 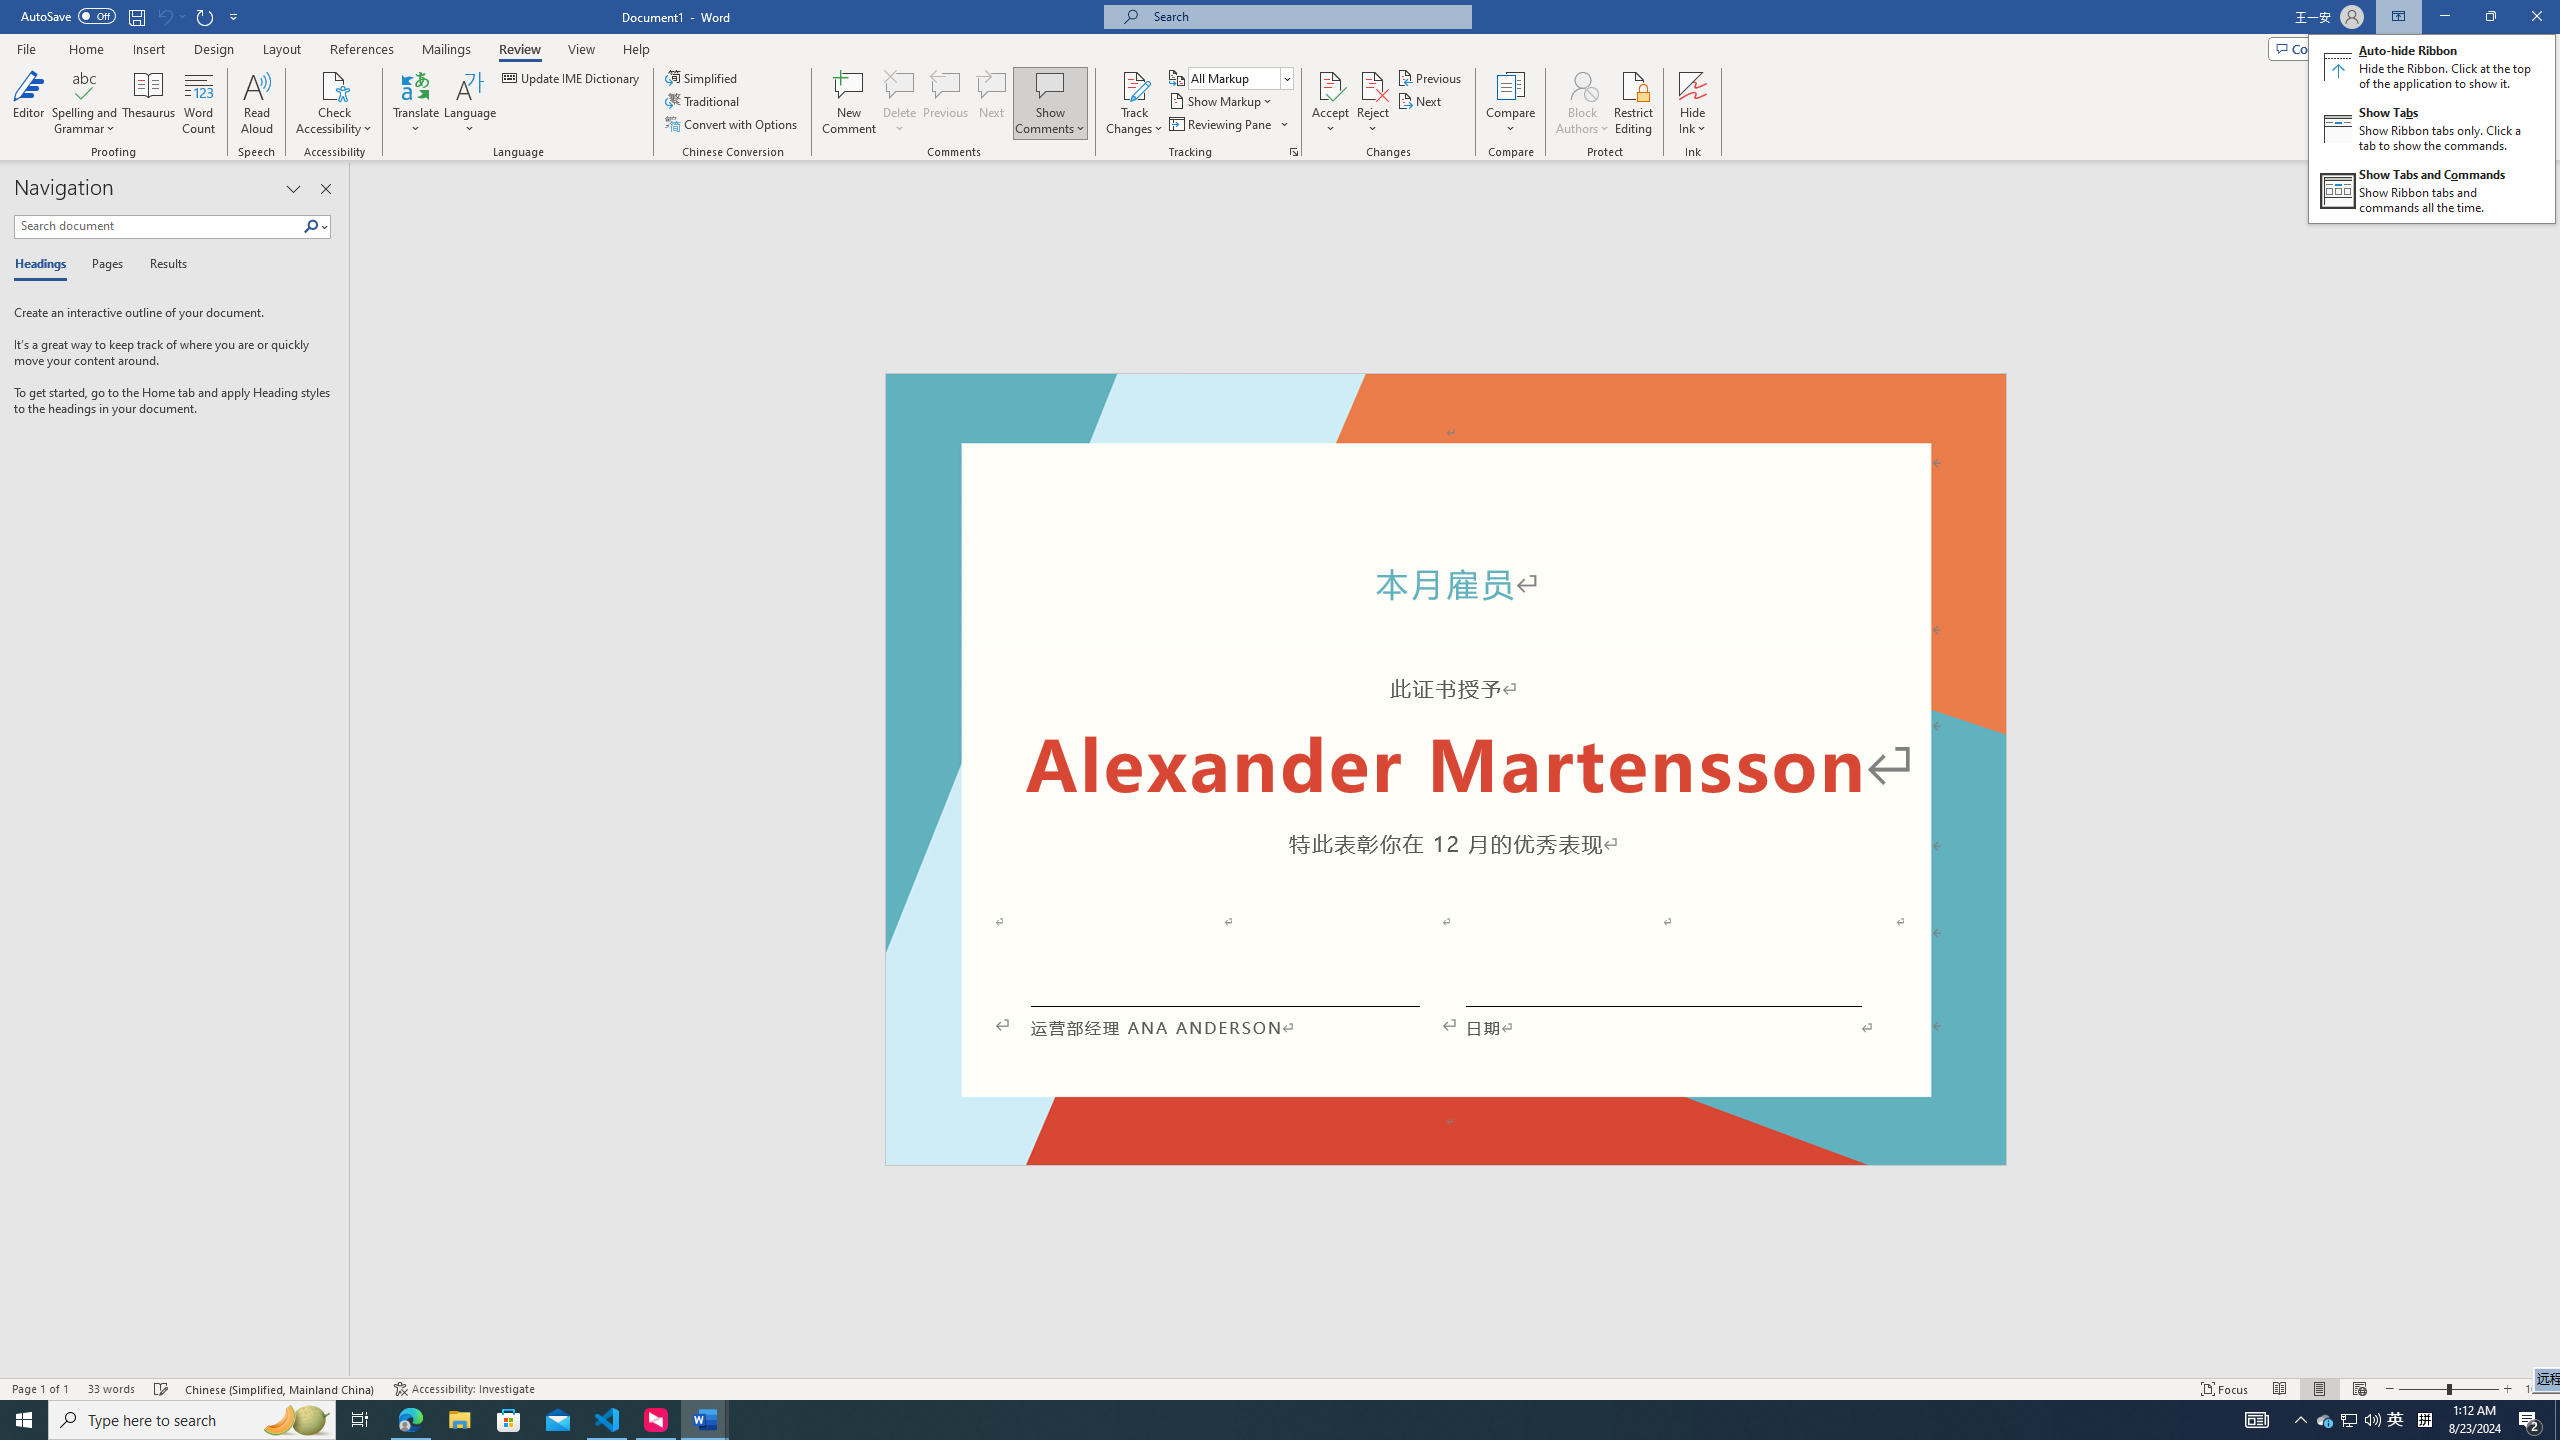 I want to click on Can't Undo, so click(x=164, y=16).